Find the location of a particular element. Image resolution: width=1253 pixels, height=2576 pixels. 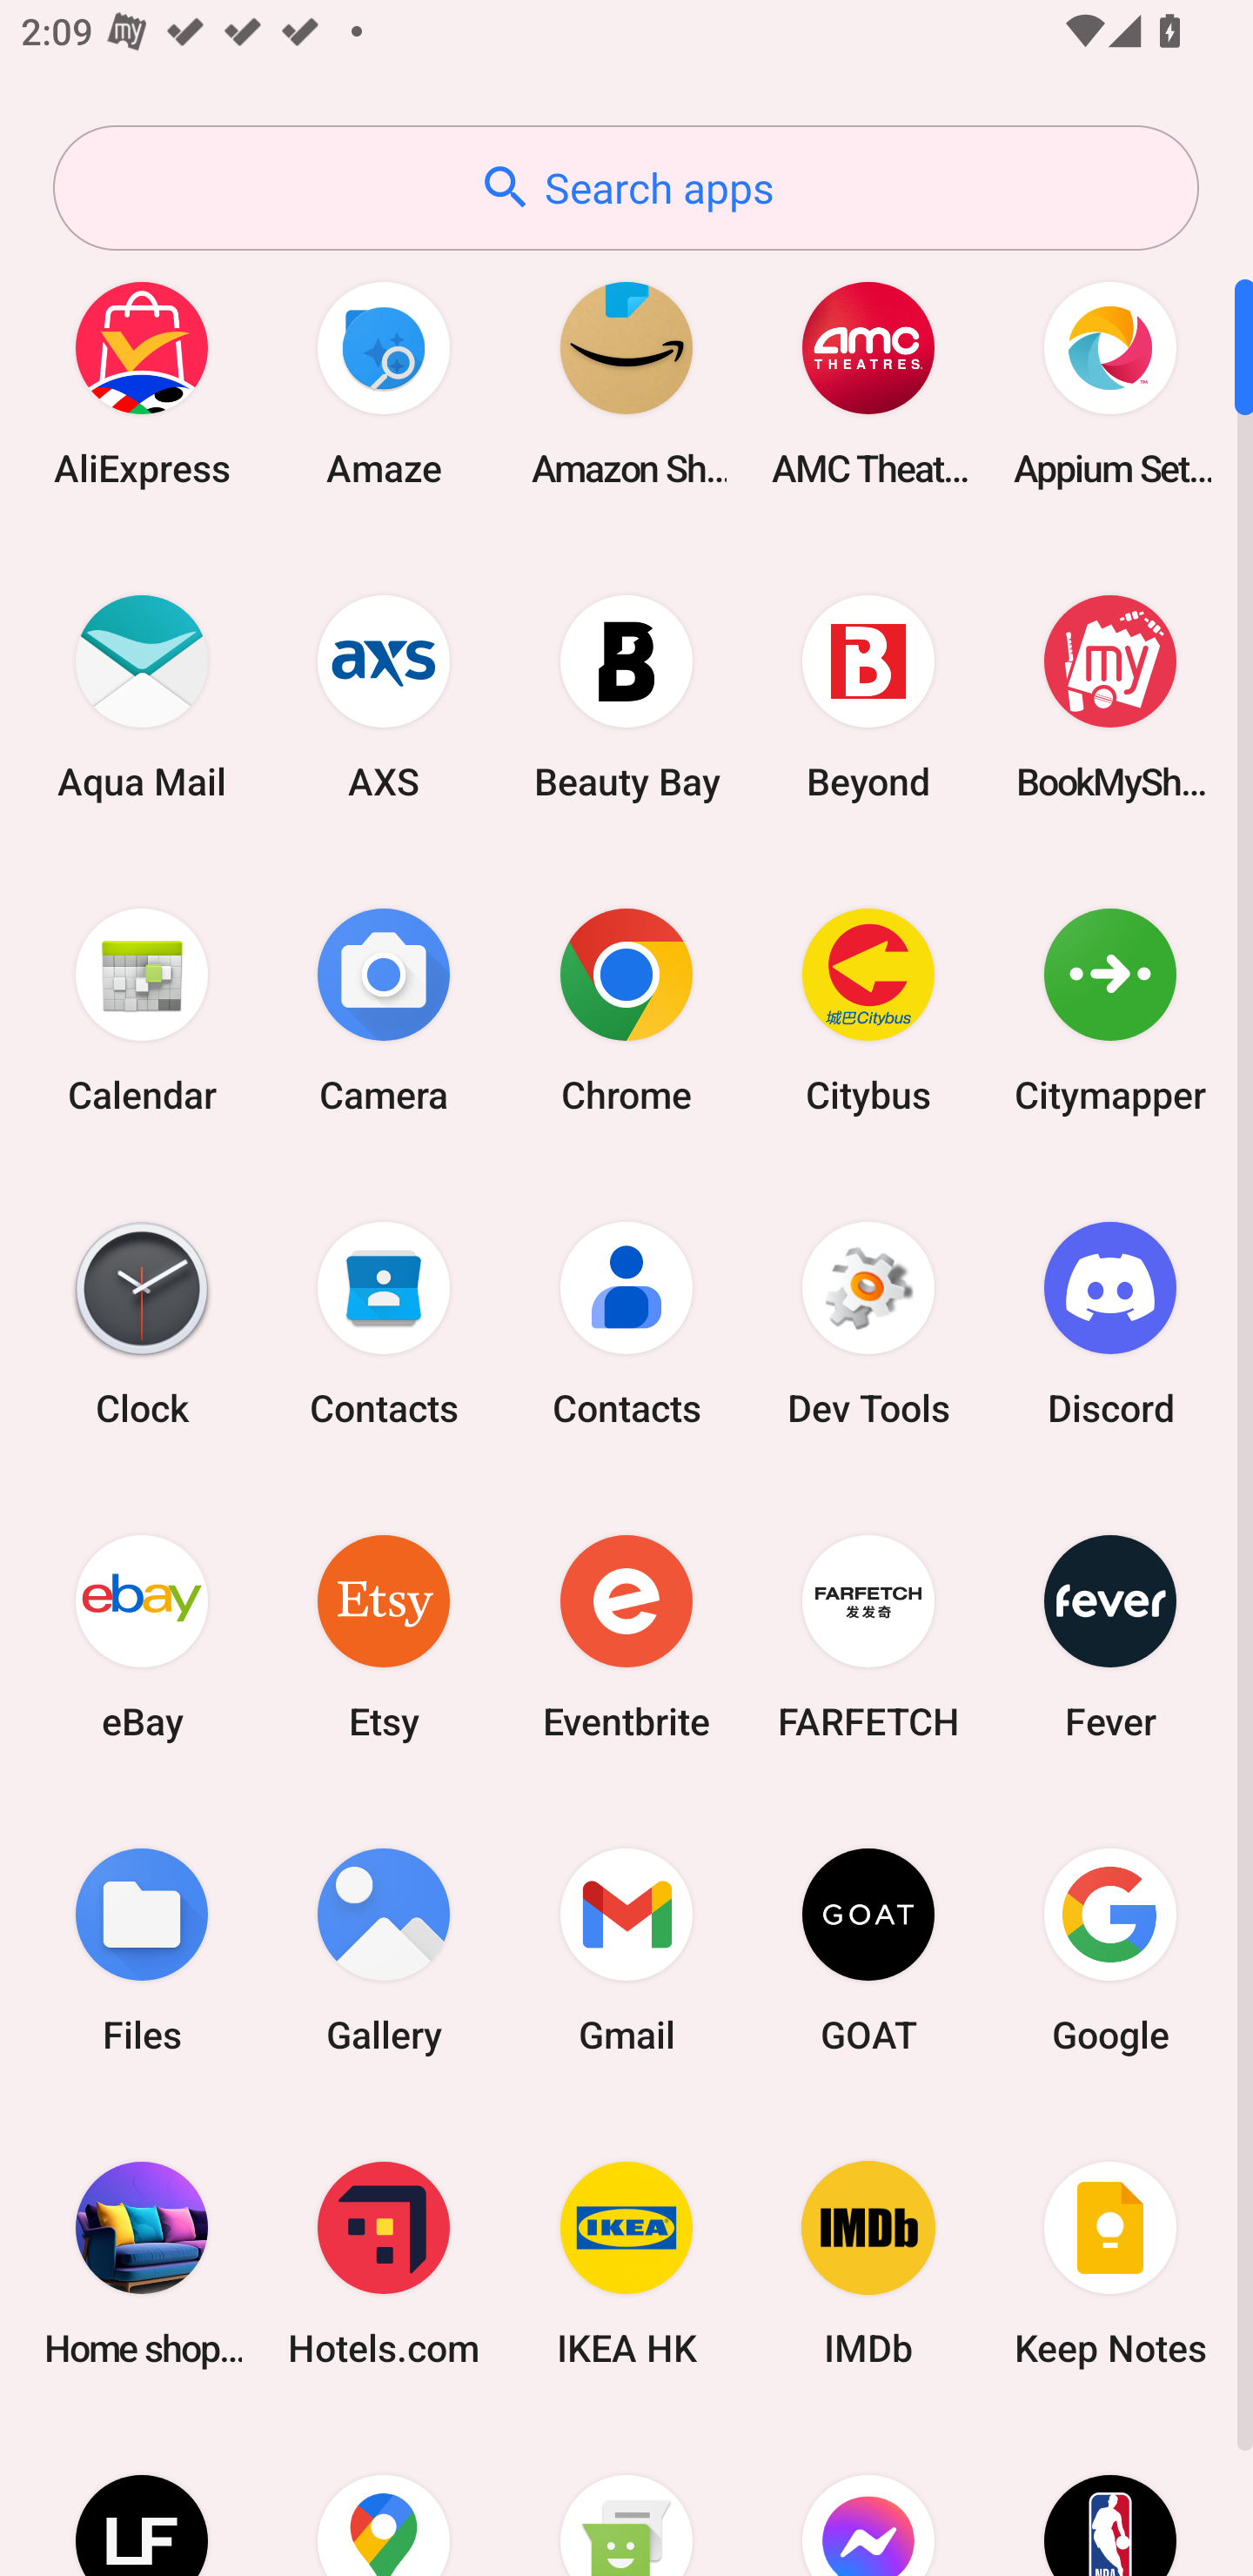

Citymapper is located at coordinates (1110, 1010).